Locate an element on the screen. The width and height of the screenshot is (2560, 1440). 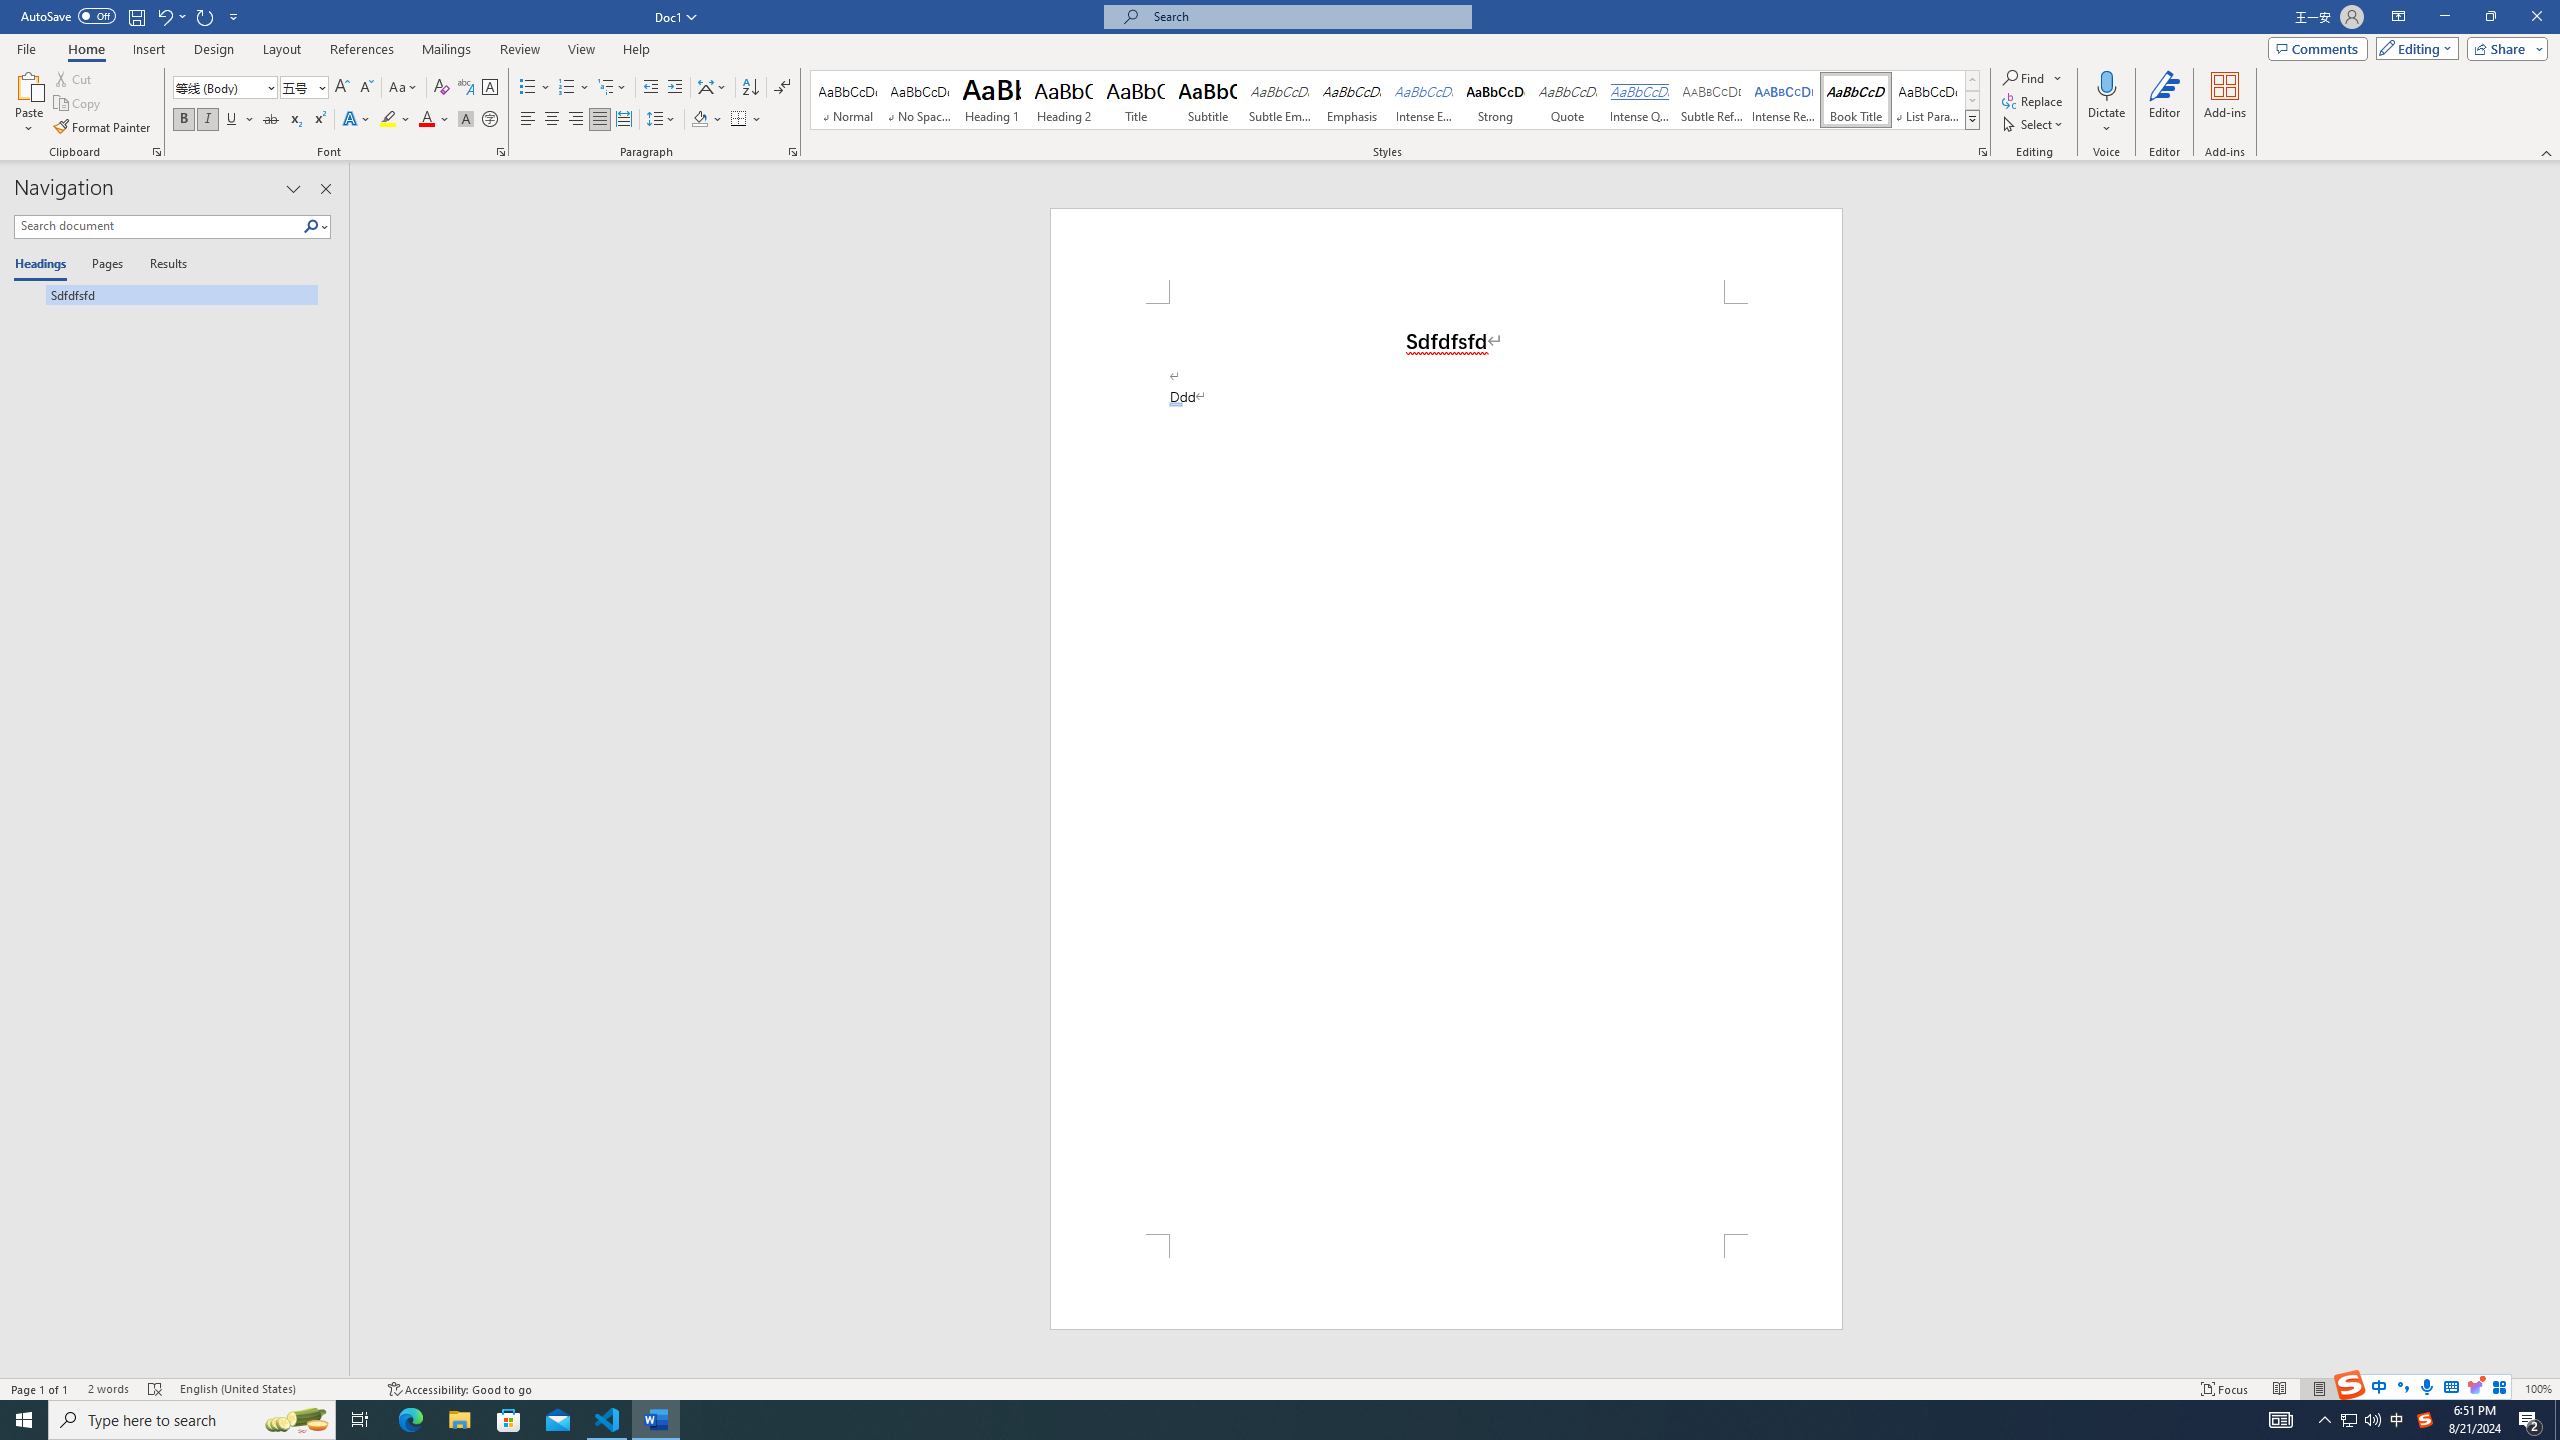
Minimize is located at coordinates (2444, 17).